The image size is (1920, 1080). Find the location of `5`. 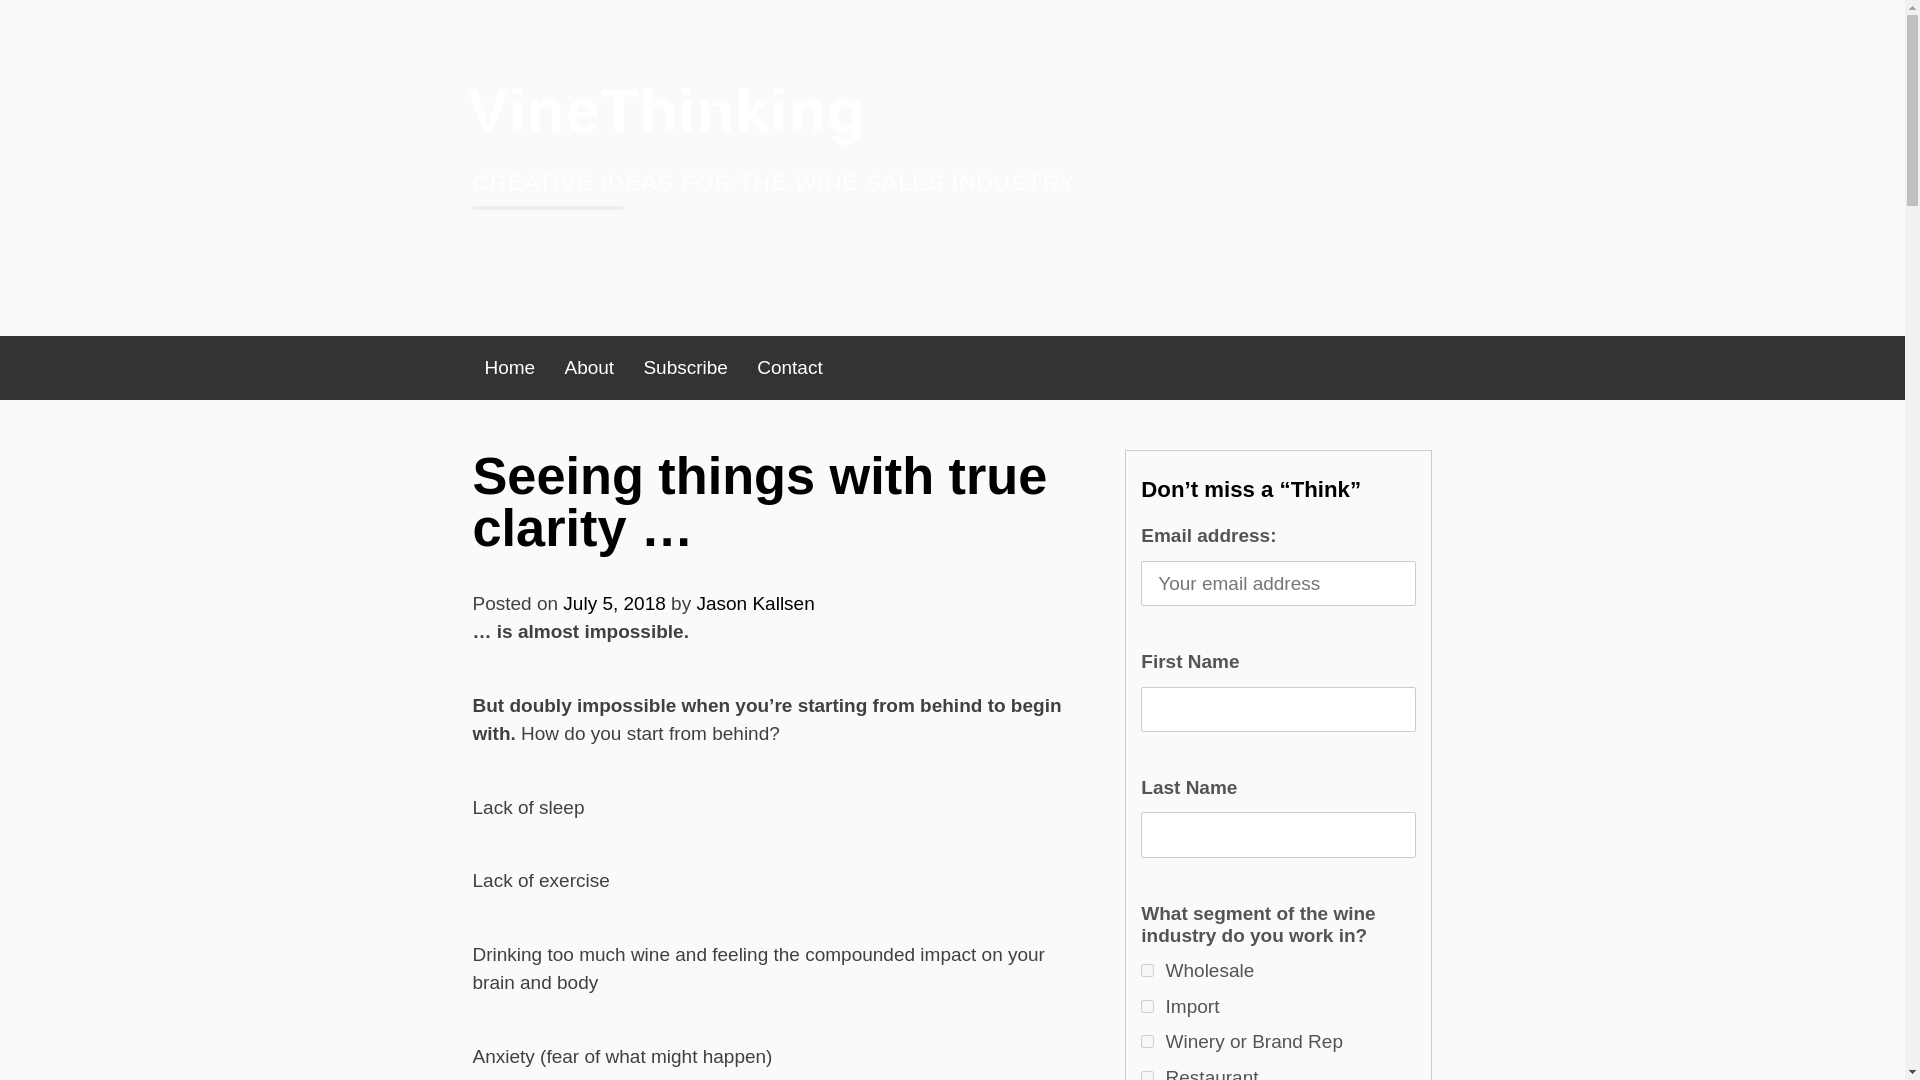

5 is located at coordinates (1146, 1006).